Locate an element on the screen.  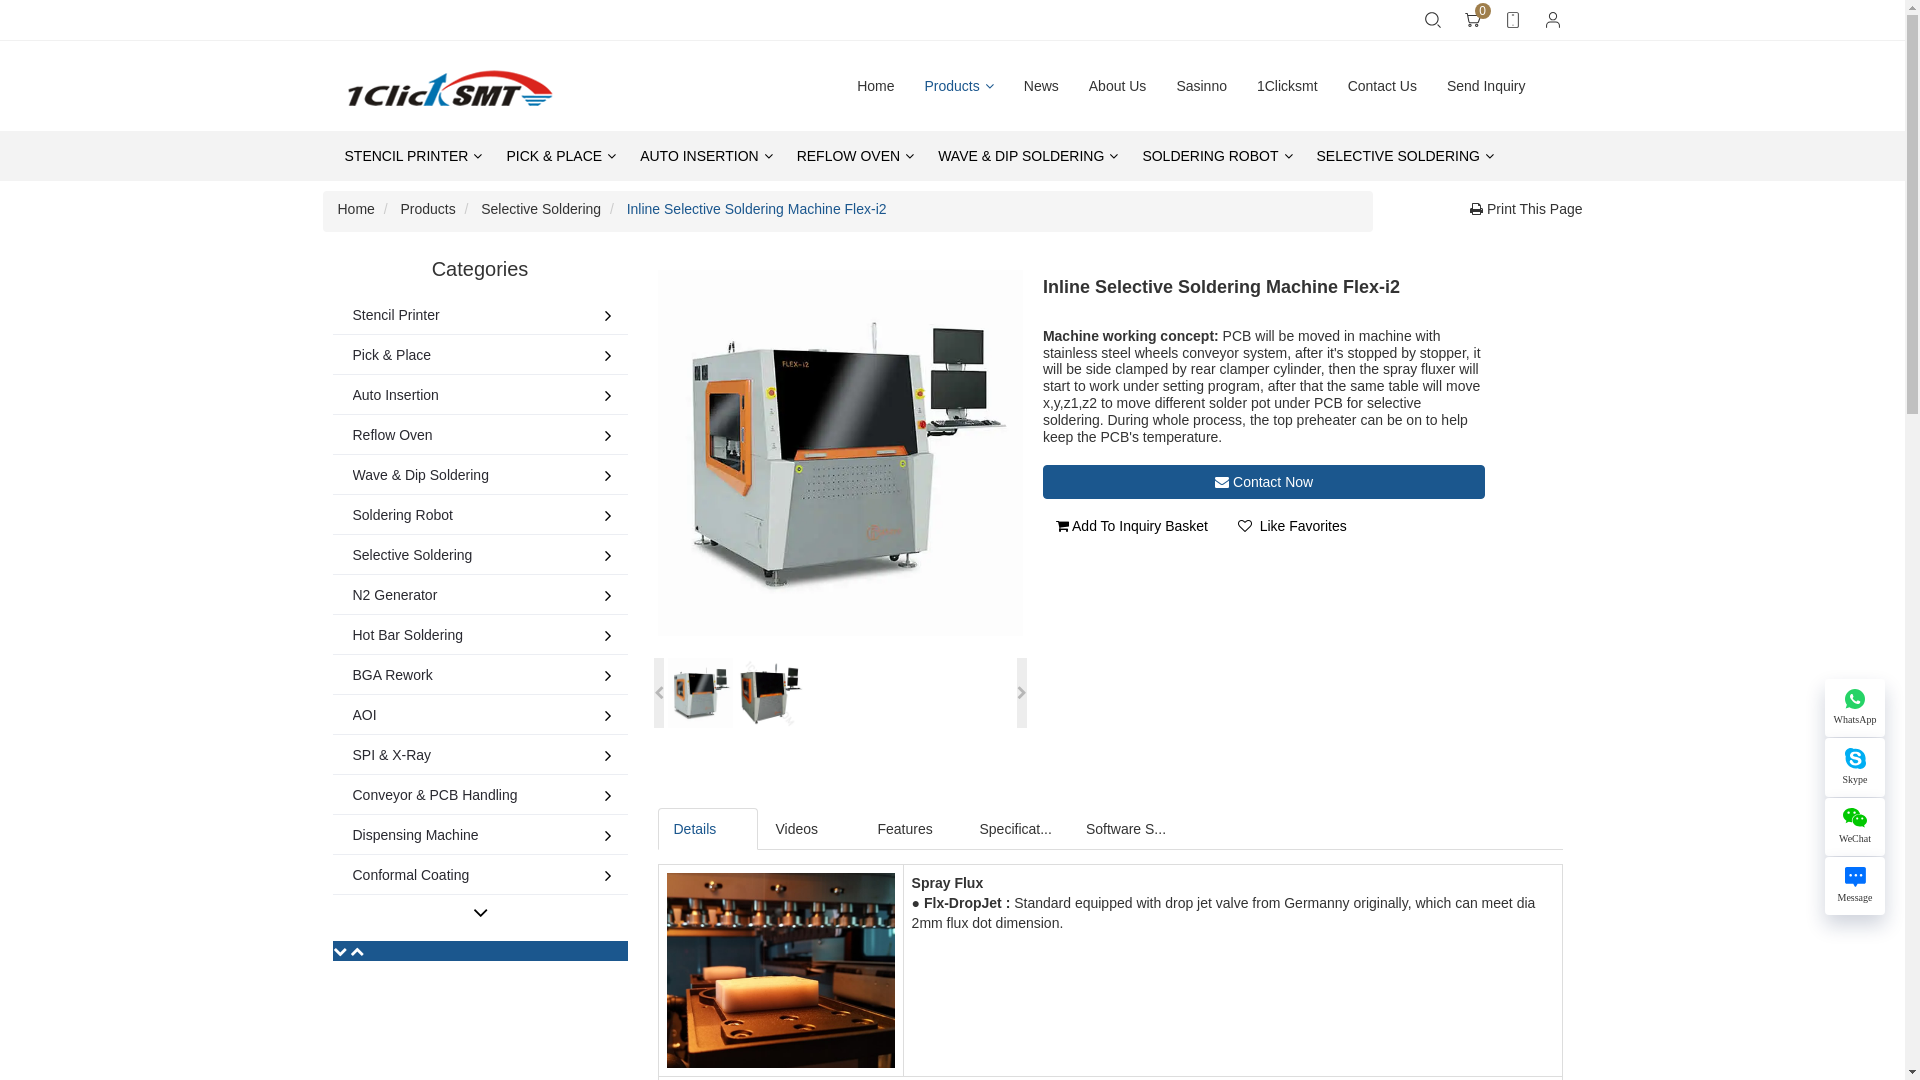
Features is located at coordinates (912, 829).